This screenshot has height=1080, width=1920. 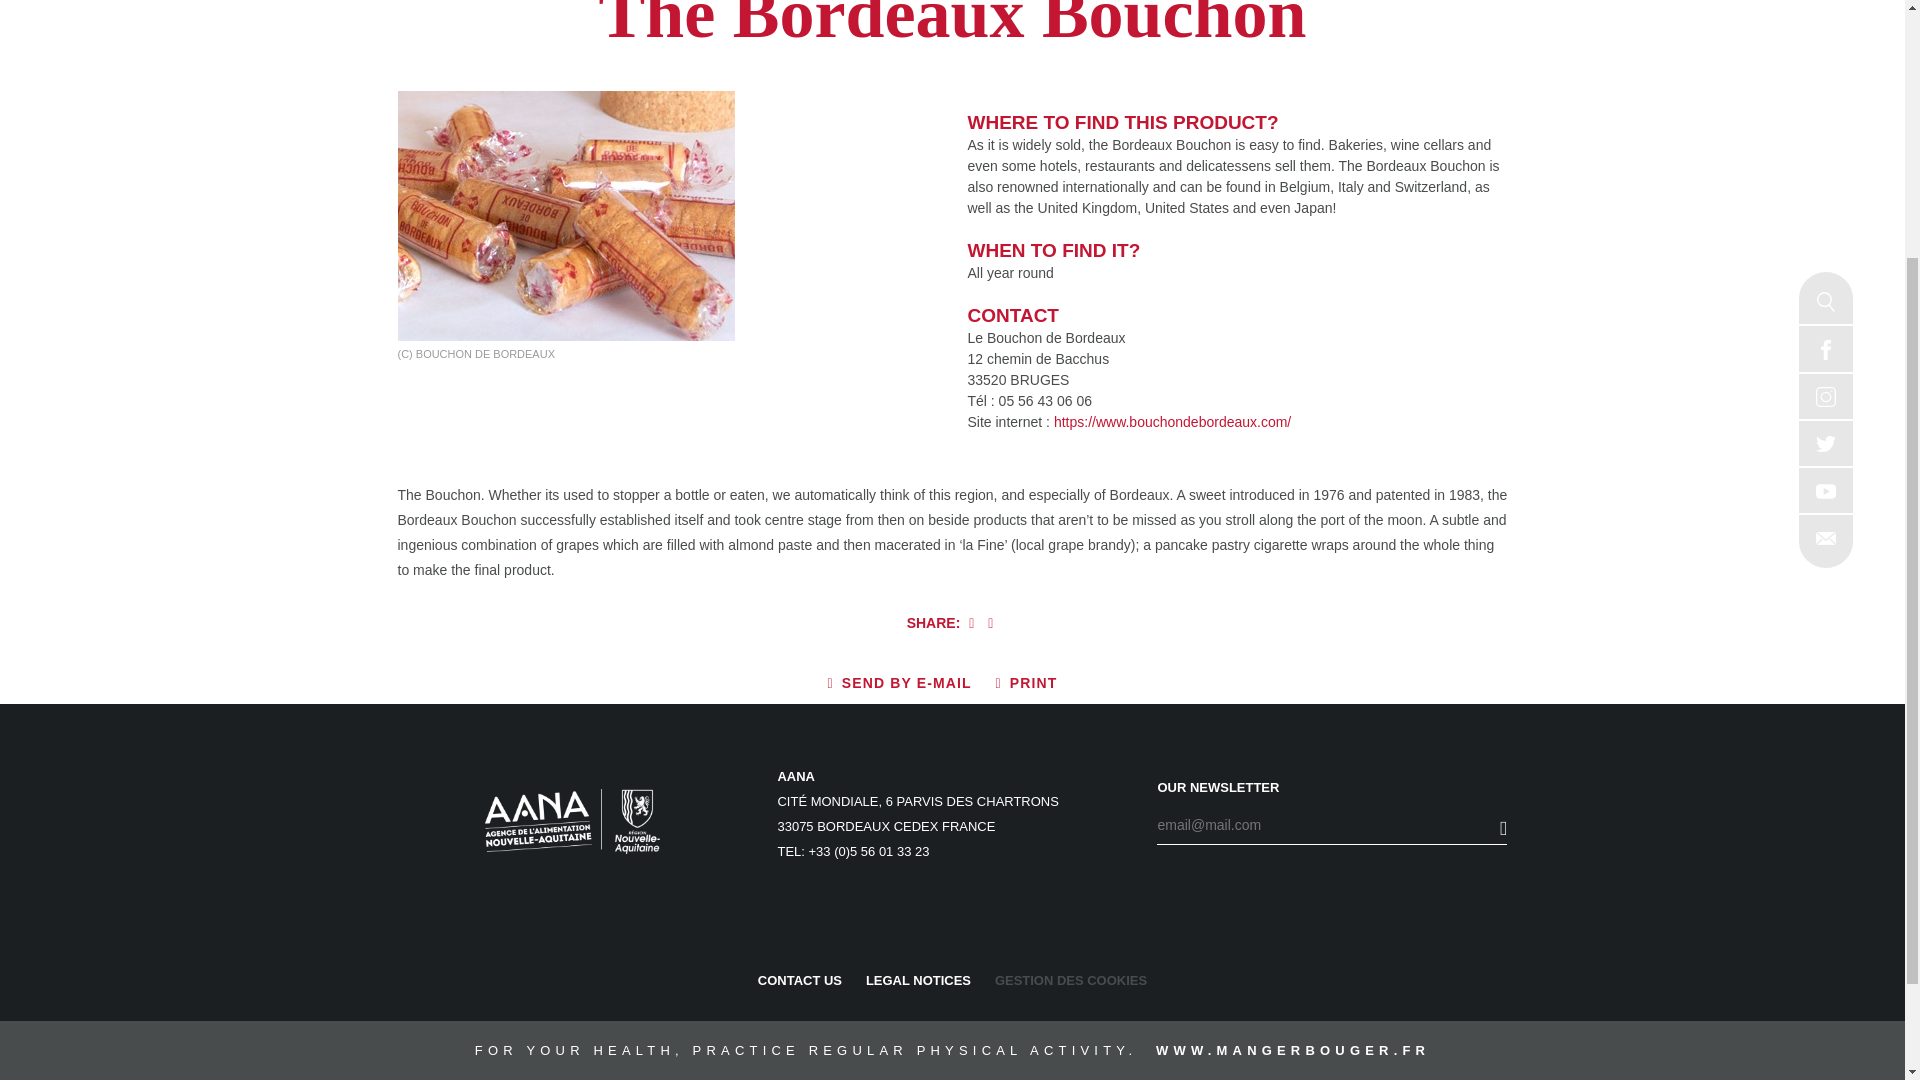 What do you see at coordinates (899, 683) in the screenshot?
I see `SEND BY E-MAIL` at bounding box center [899, 683].